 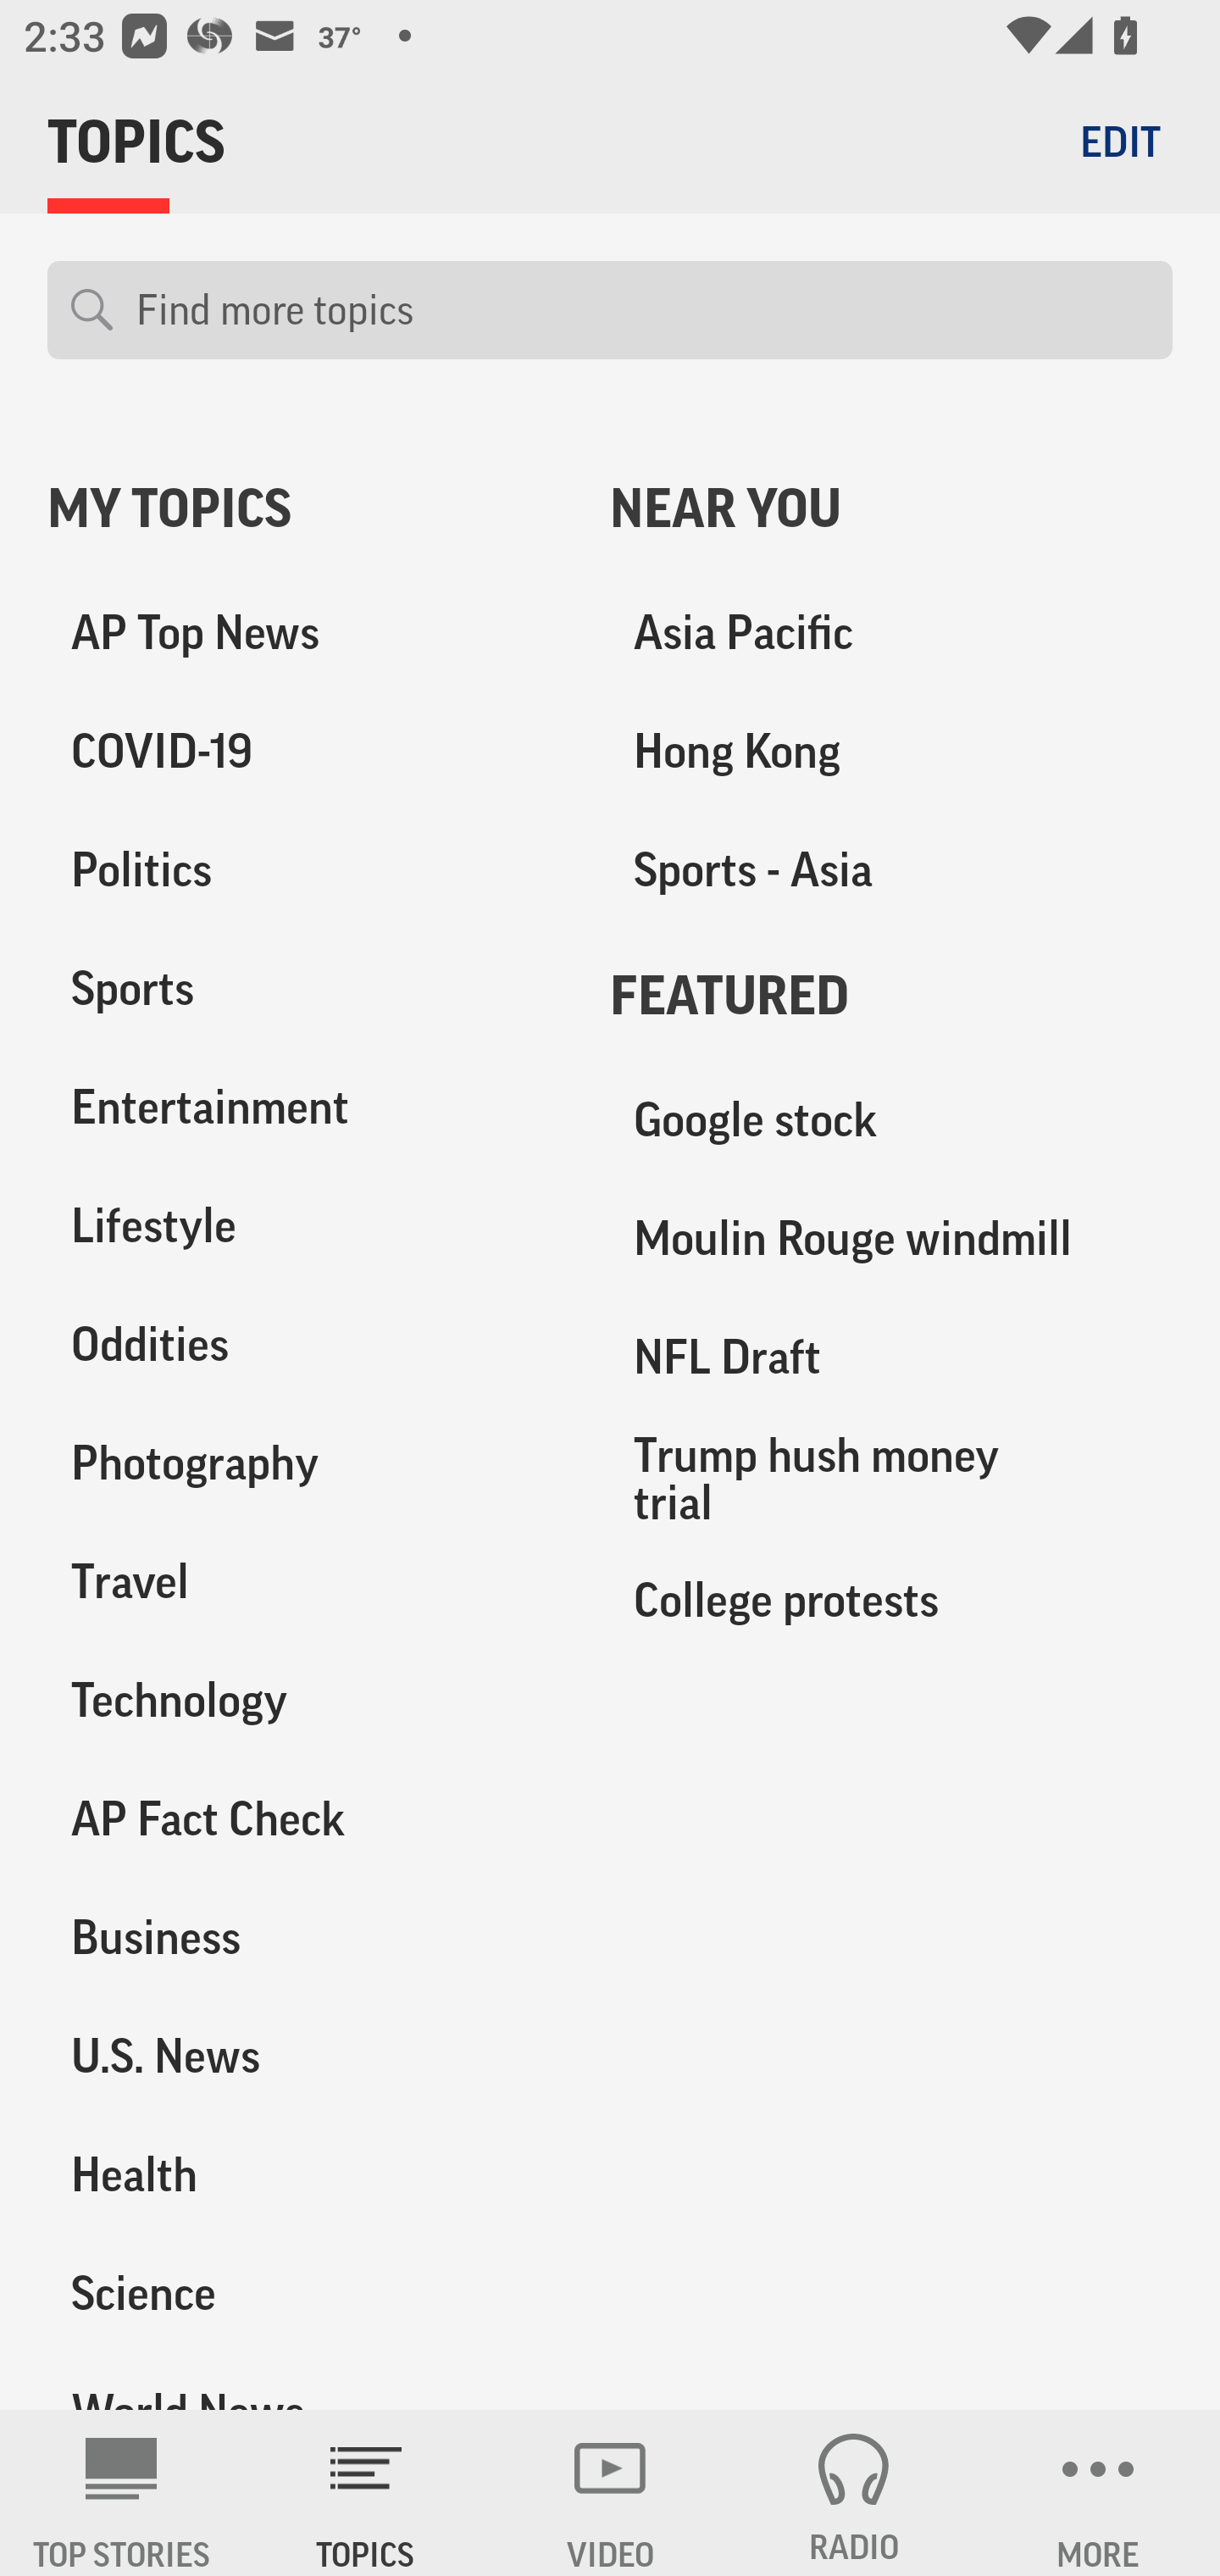 What do you see at coordinates (642, 310) in the screenshot?
I see `Find more topics` at bounding box center [642, 310].